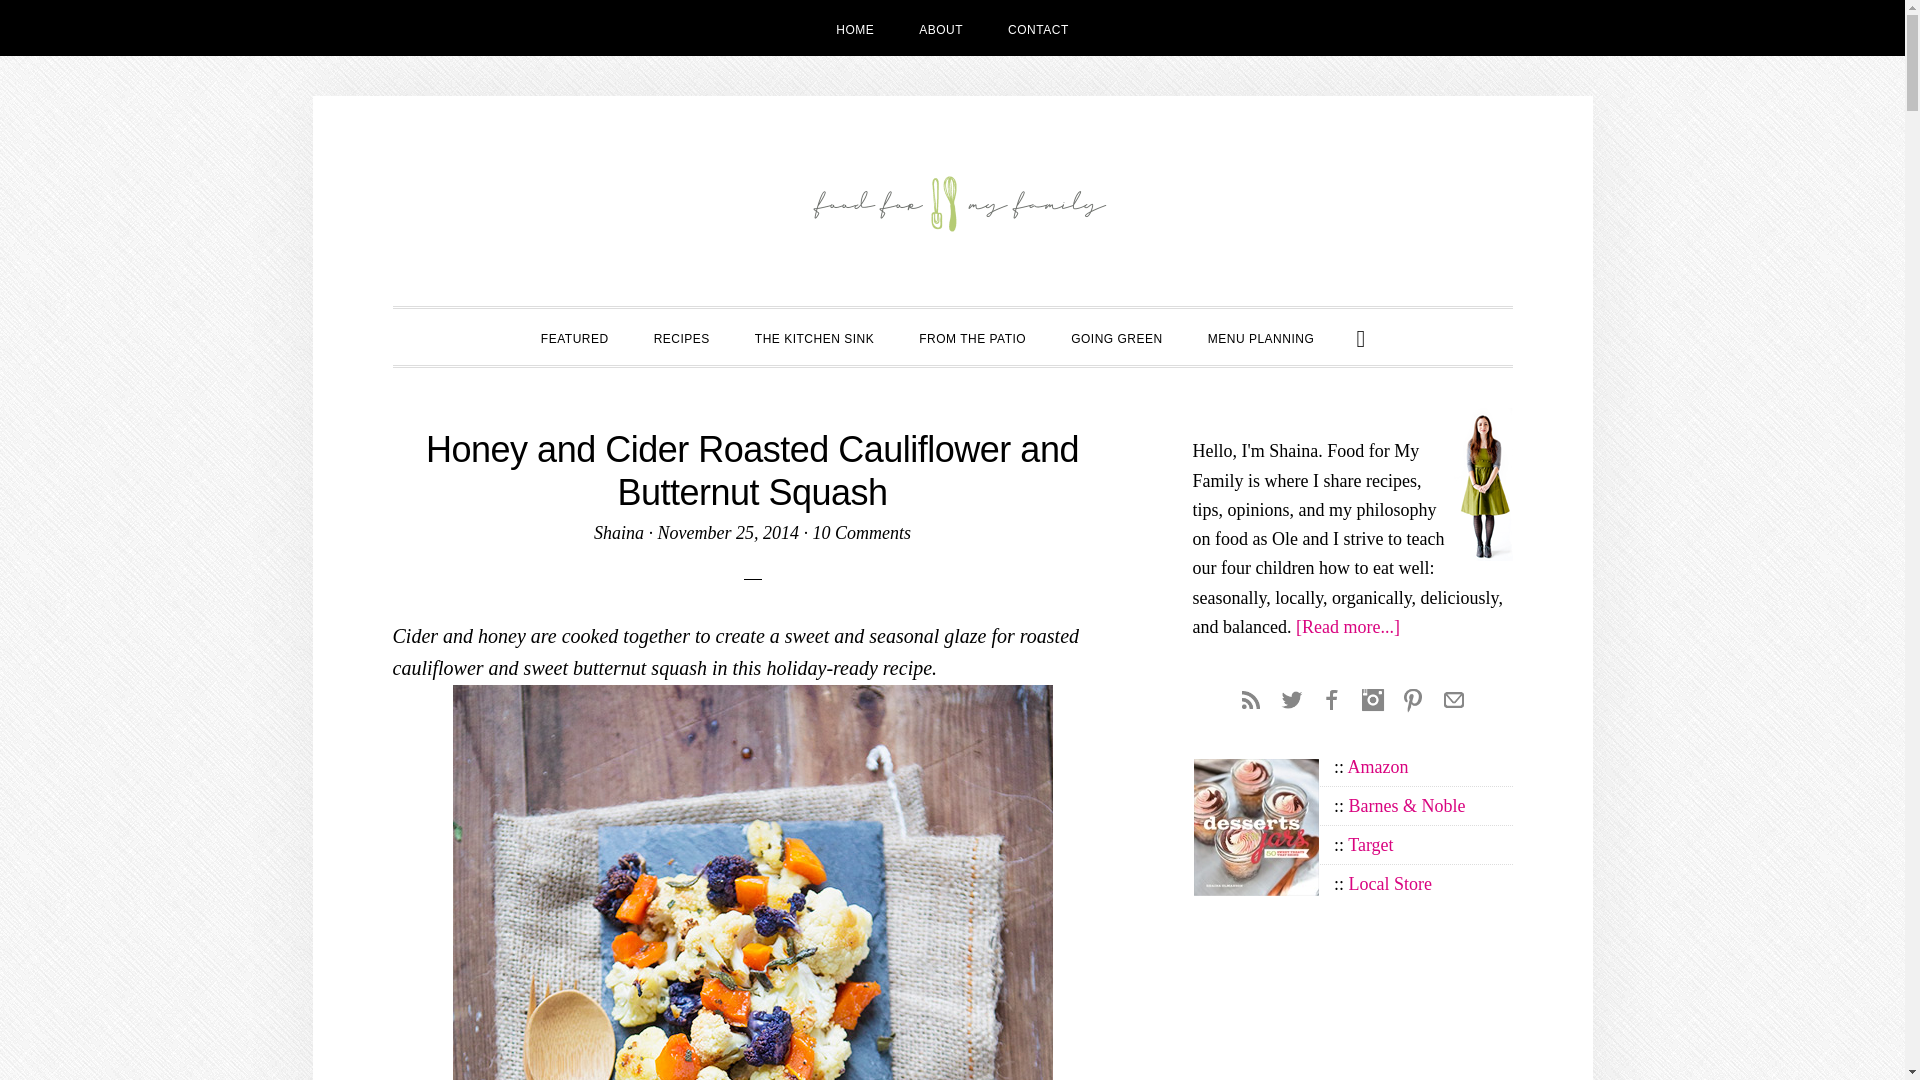  Describe the element at coordinates (855, 28) in the screenshot. I see `HOME` at that location.